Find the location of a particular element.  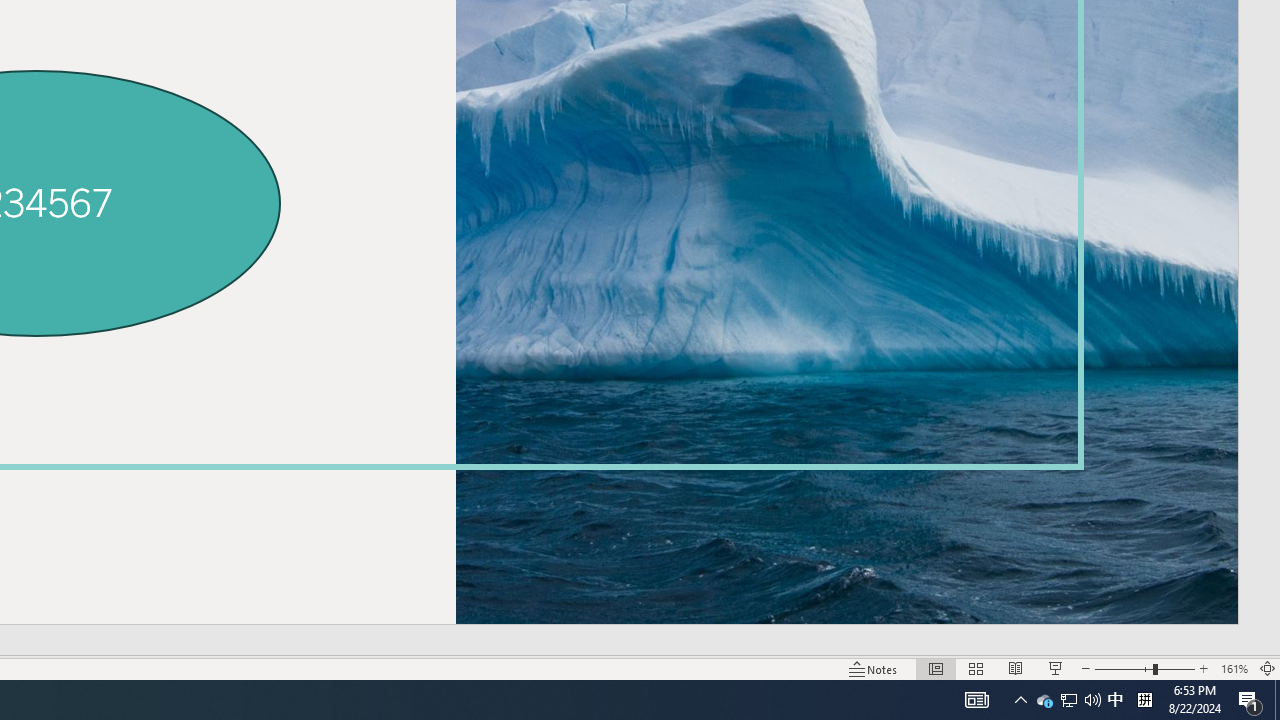

Zoom In is located at coordinates (1204, 668).